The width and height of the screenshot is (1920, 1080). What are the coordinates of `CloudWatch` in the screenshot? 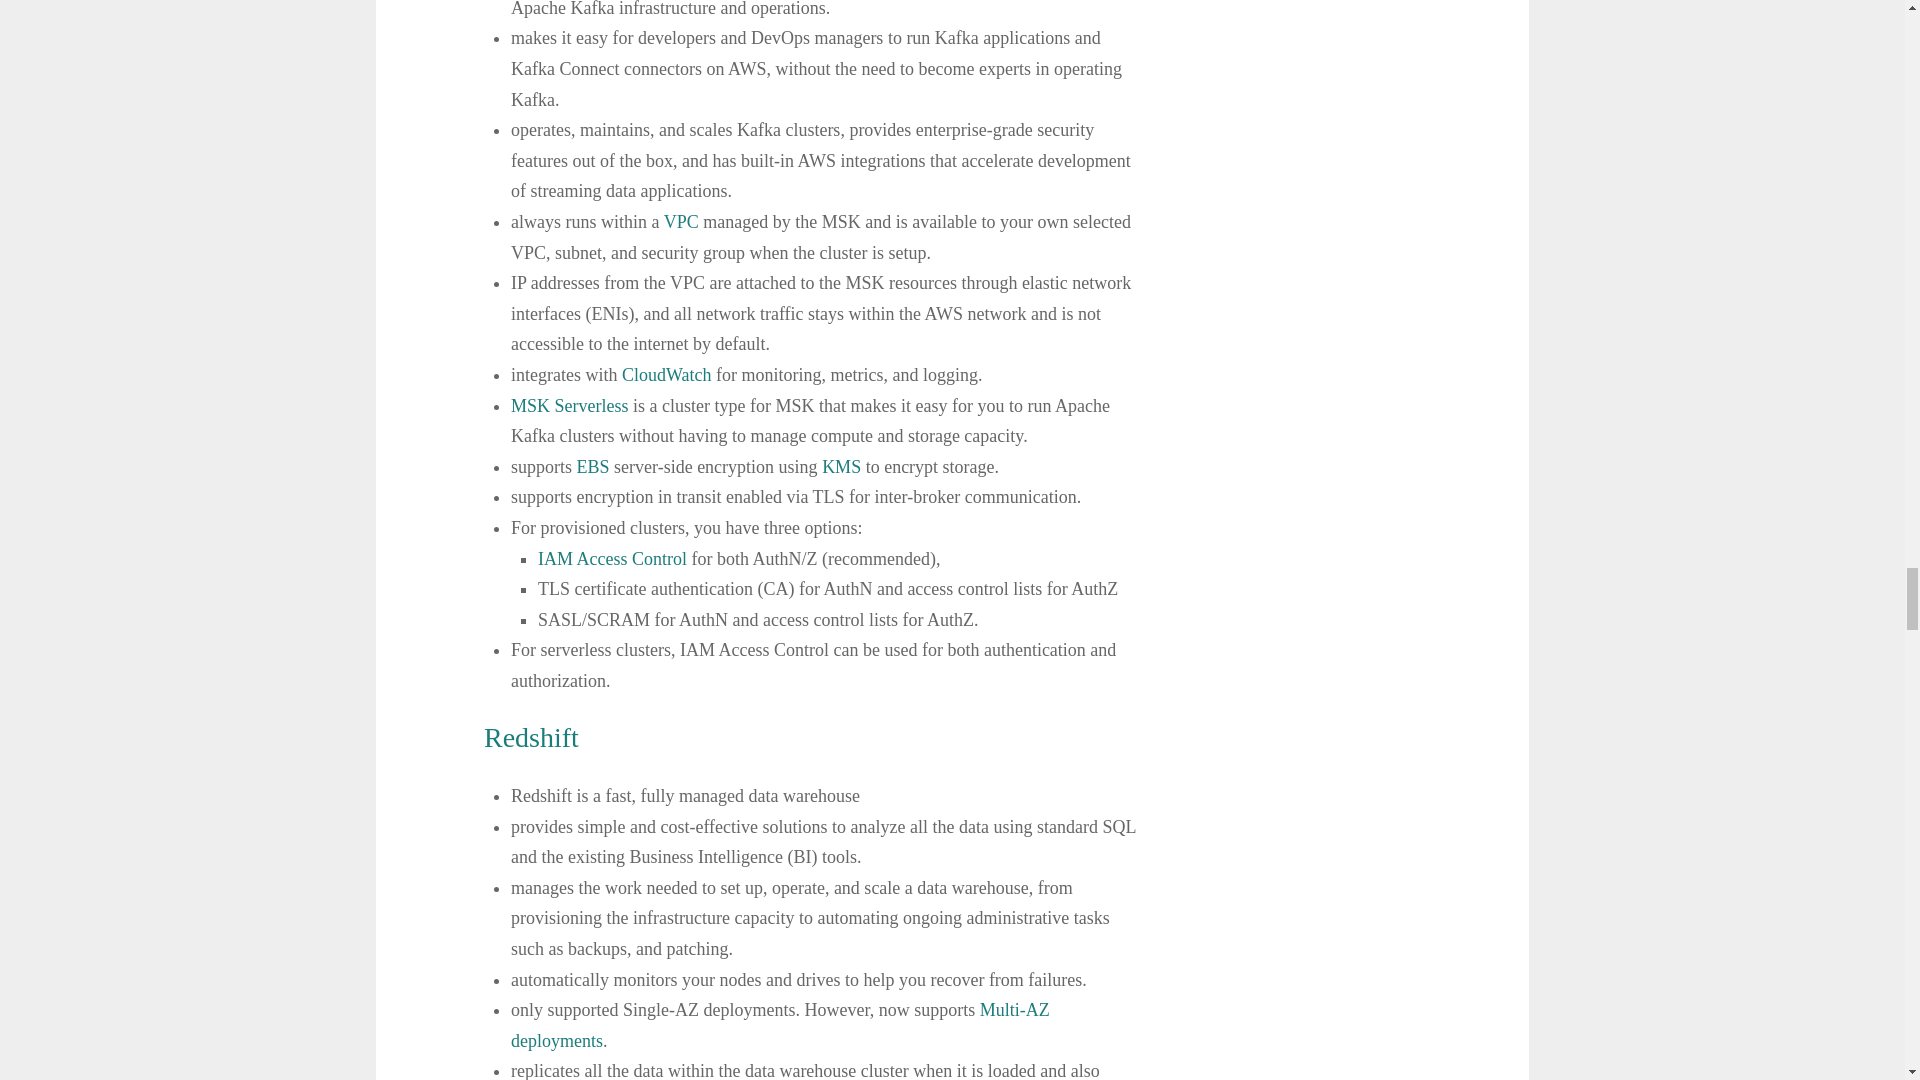 It's located at (667, 374).